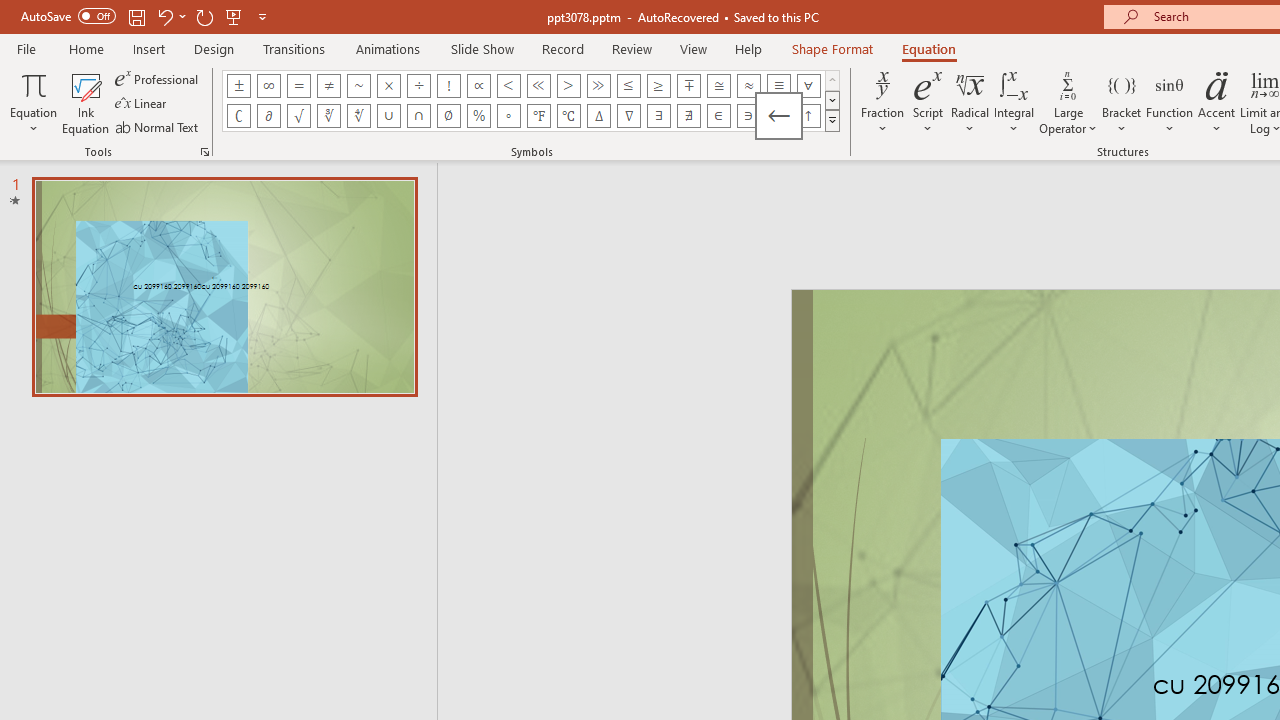  I want to click on Large Operator, so click(1068, 102).